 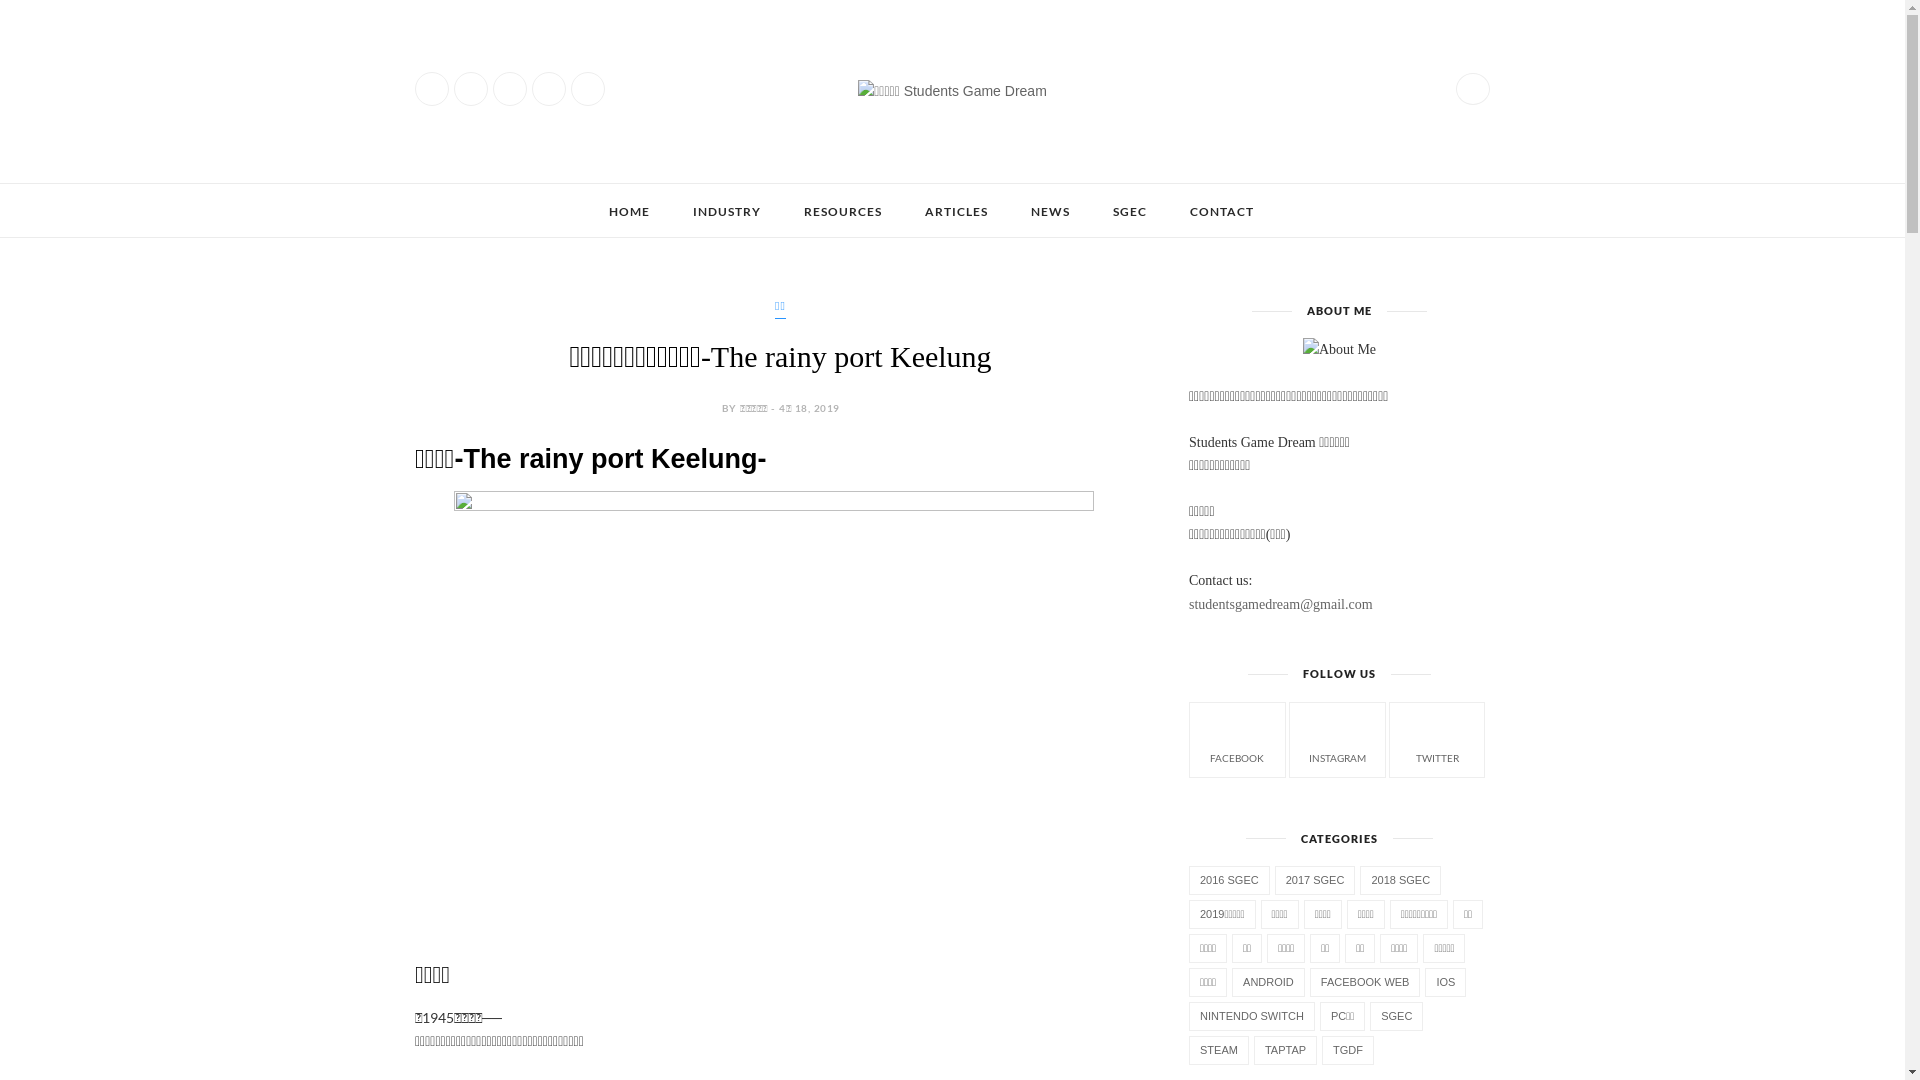 What do you see at coordinates (1286, 1050) in the screenshot?
I see `TAPTAP` at bounding box center [1286, 1050].